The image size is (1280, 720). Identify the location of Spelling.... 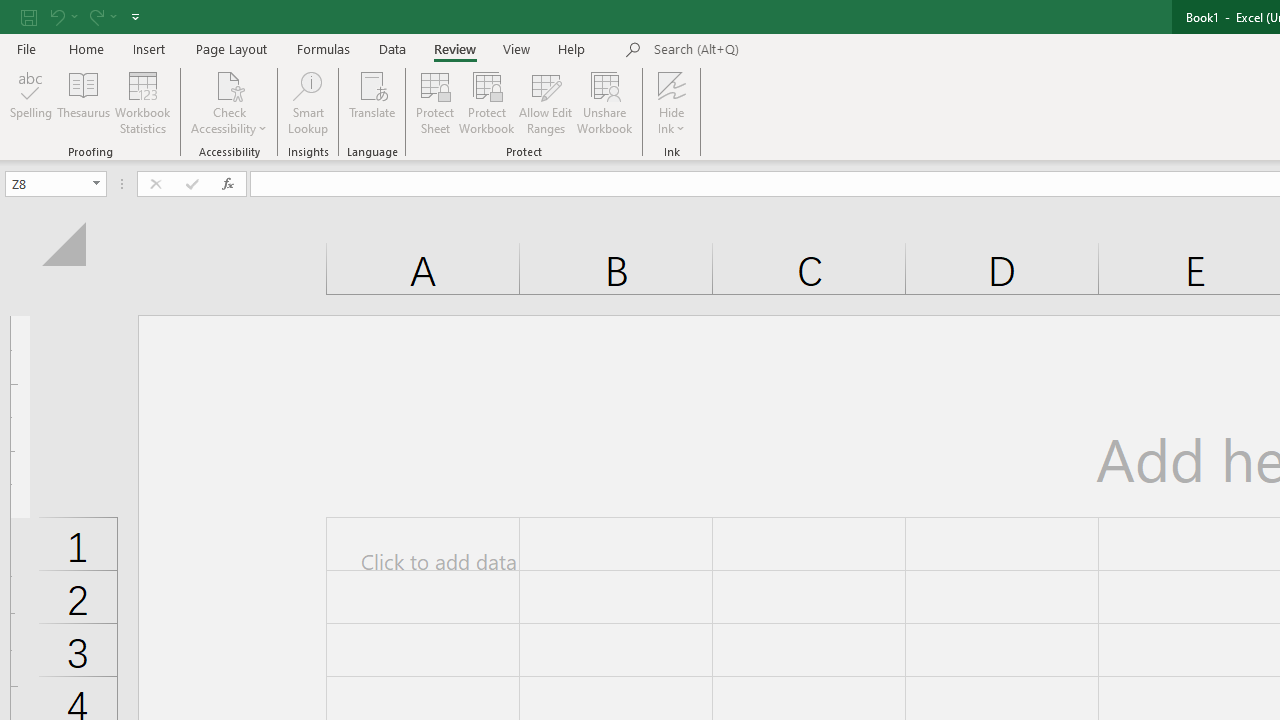
(31, 102).